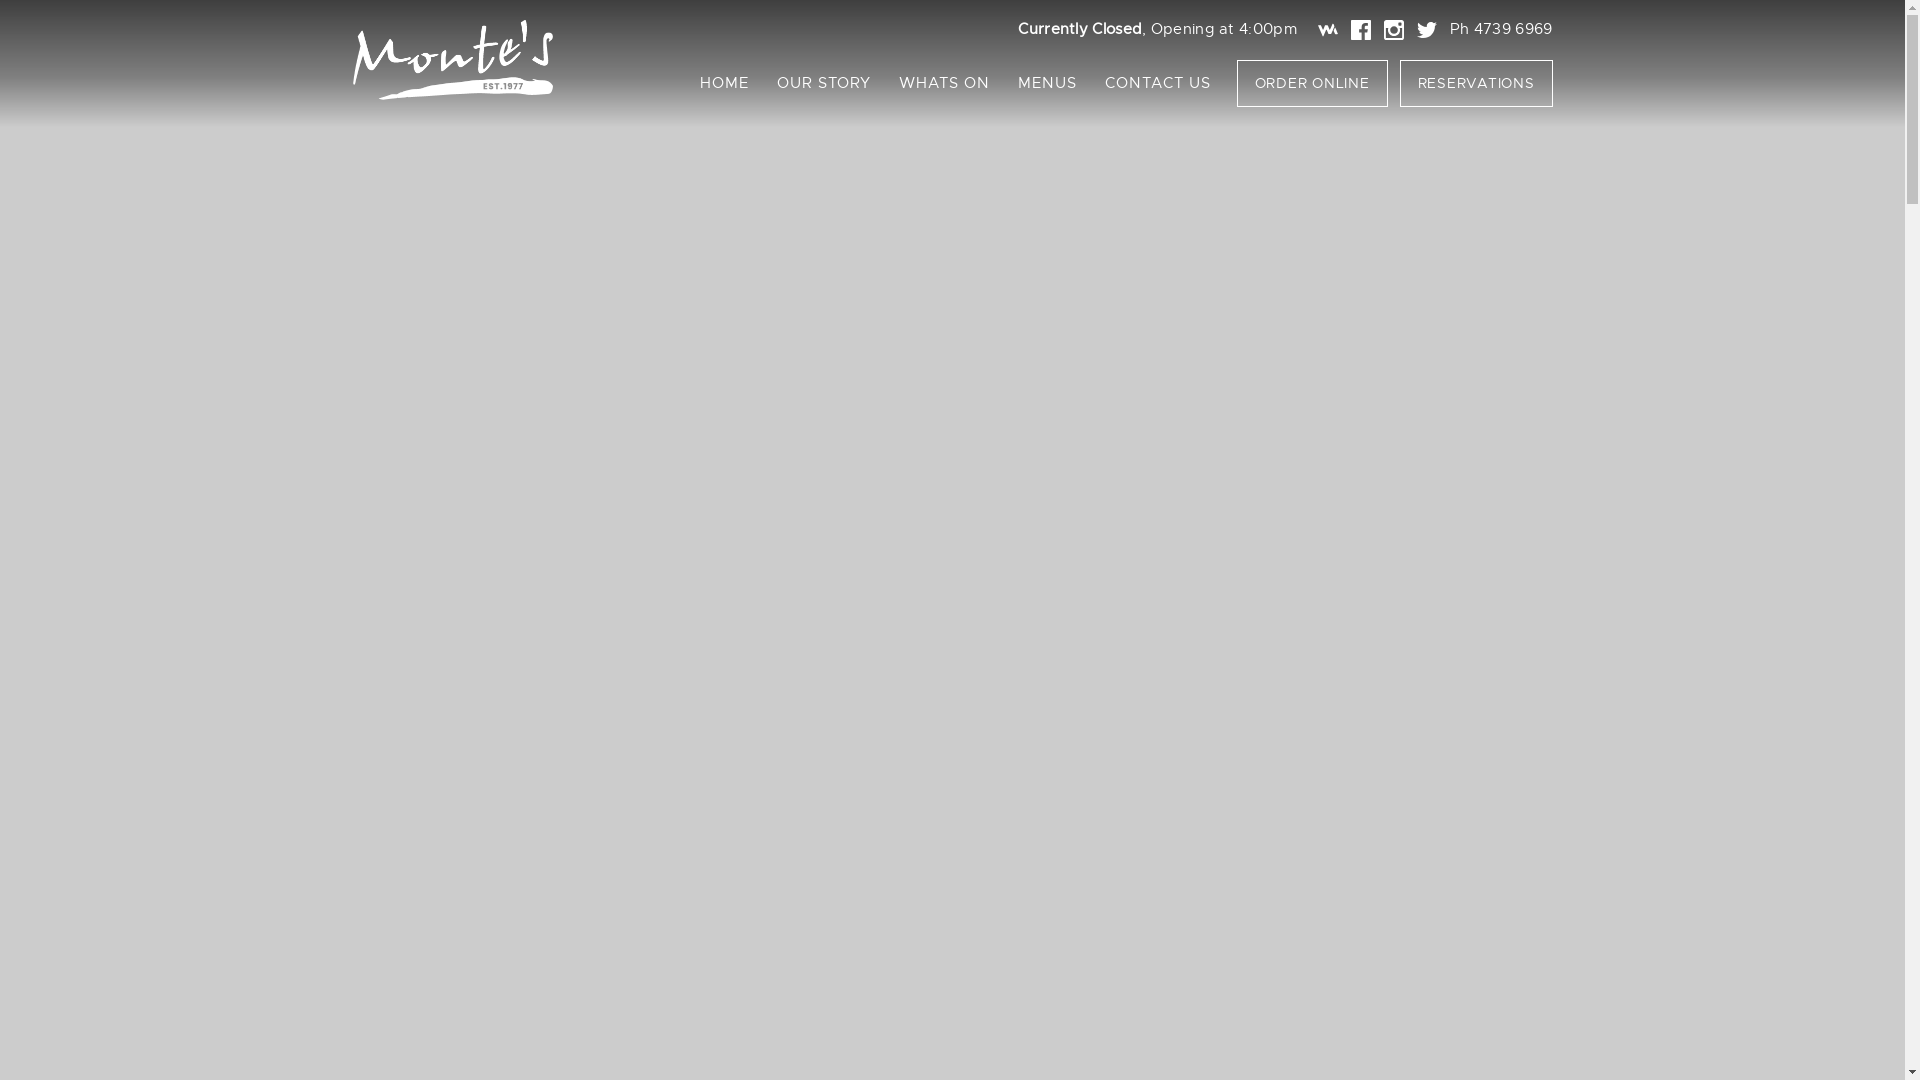 The image size is (1920, 1080). What do you see at coordinates (943, 83) in the screenshot?
I see `WHATS ON` at bounding box center [943, 83].